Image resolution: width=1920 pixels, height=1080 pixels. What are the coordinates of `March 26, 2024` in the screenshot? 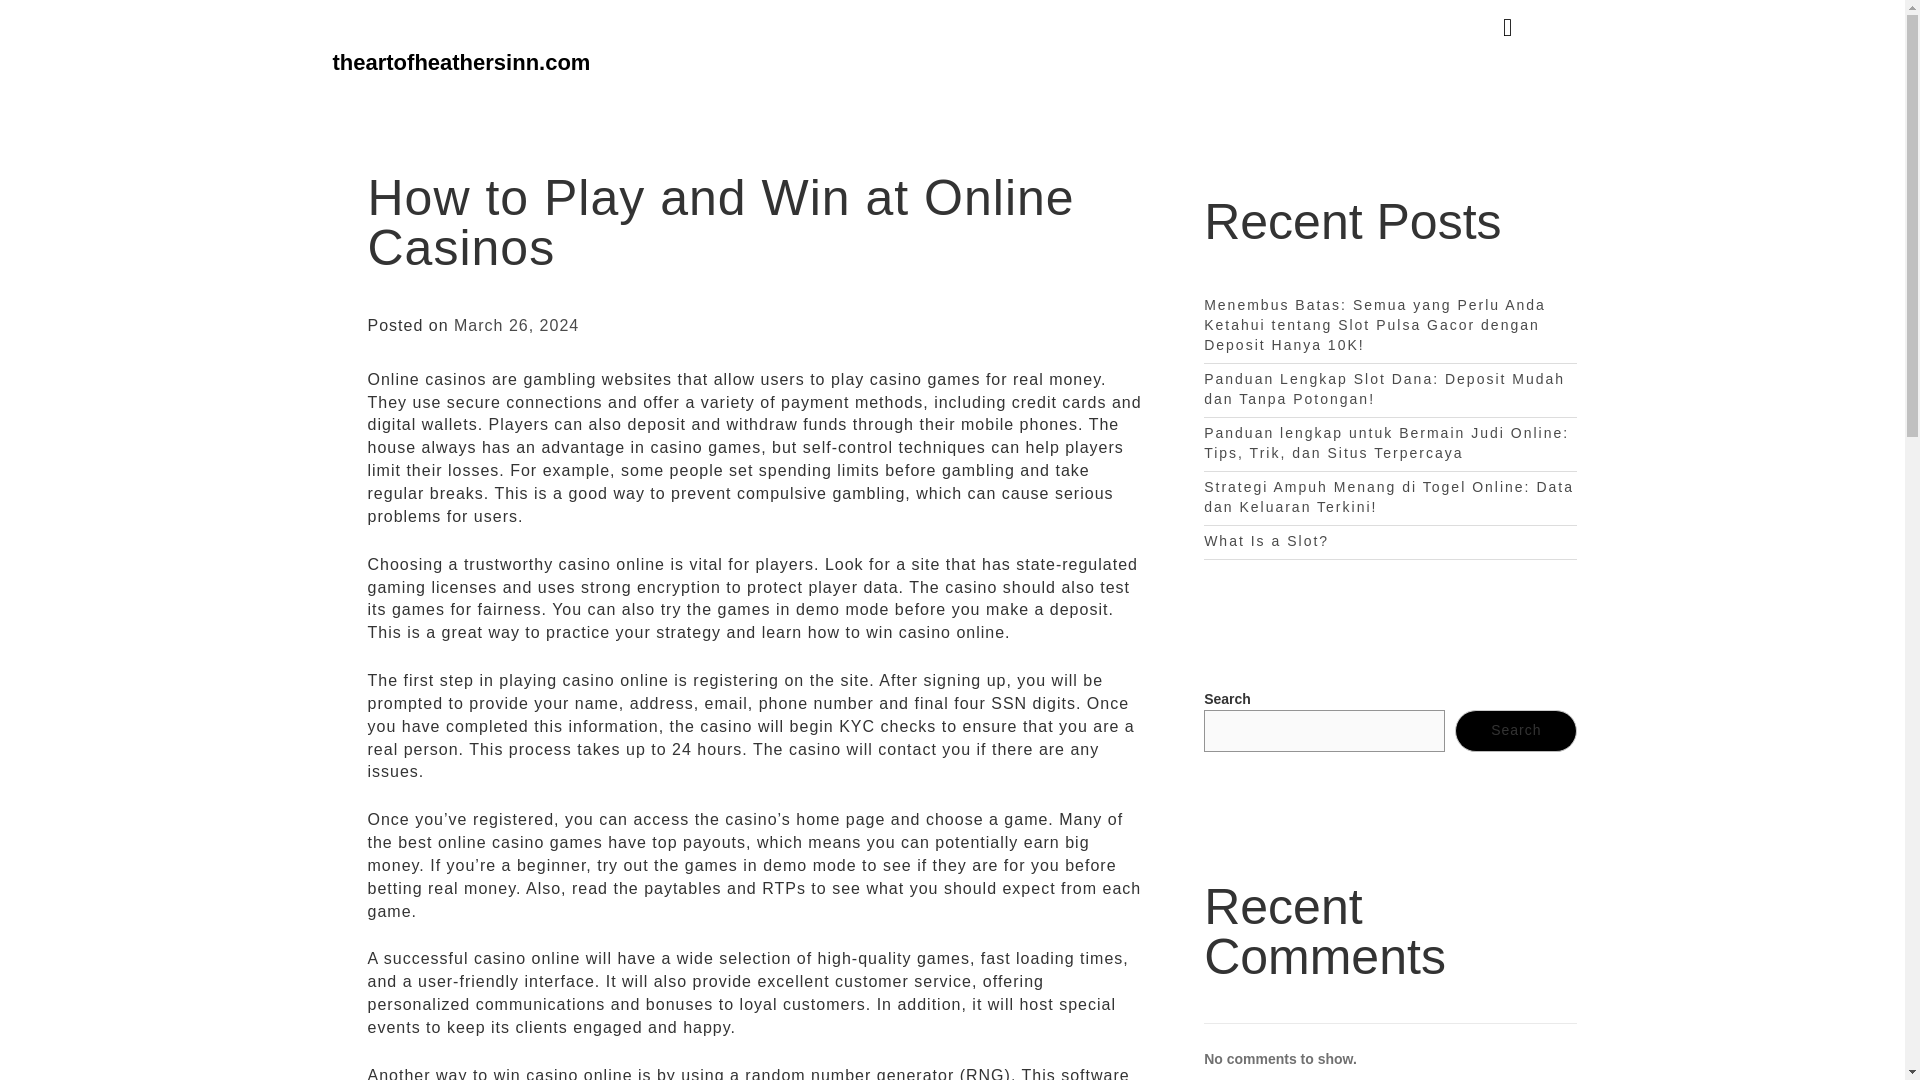 It's located at (516, 325).